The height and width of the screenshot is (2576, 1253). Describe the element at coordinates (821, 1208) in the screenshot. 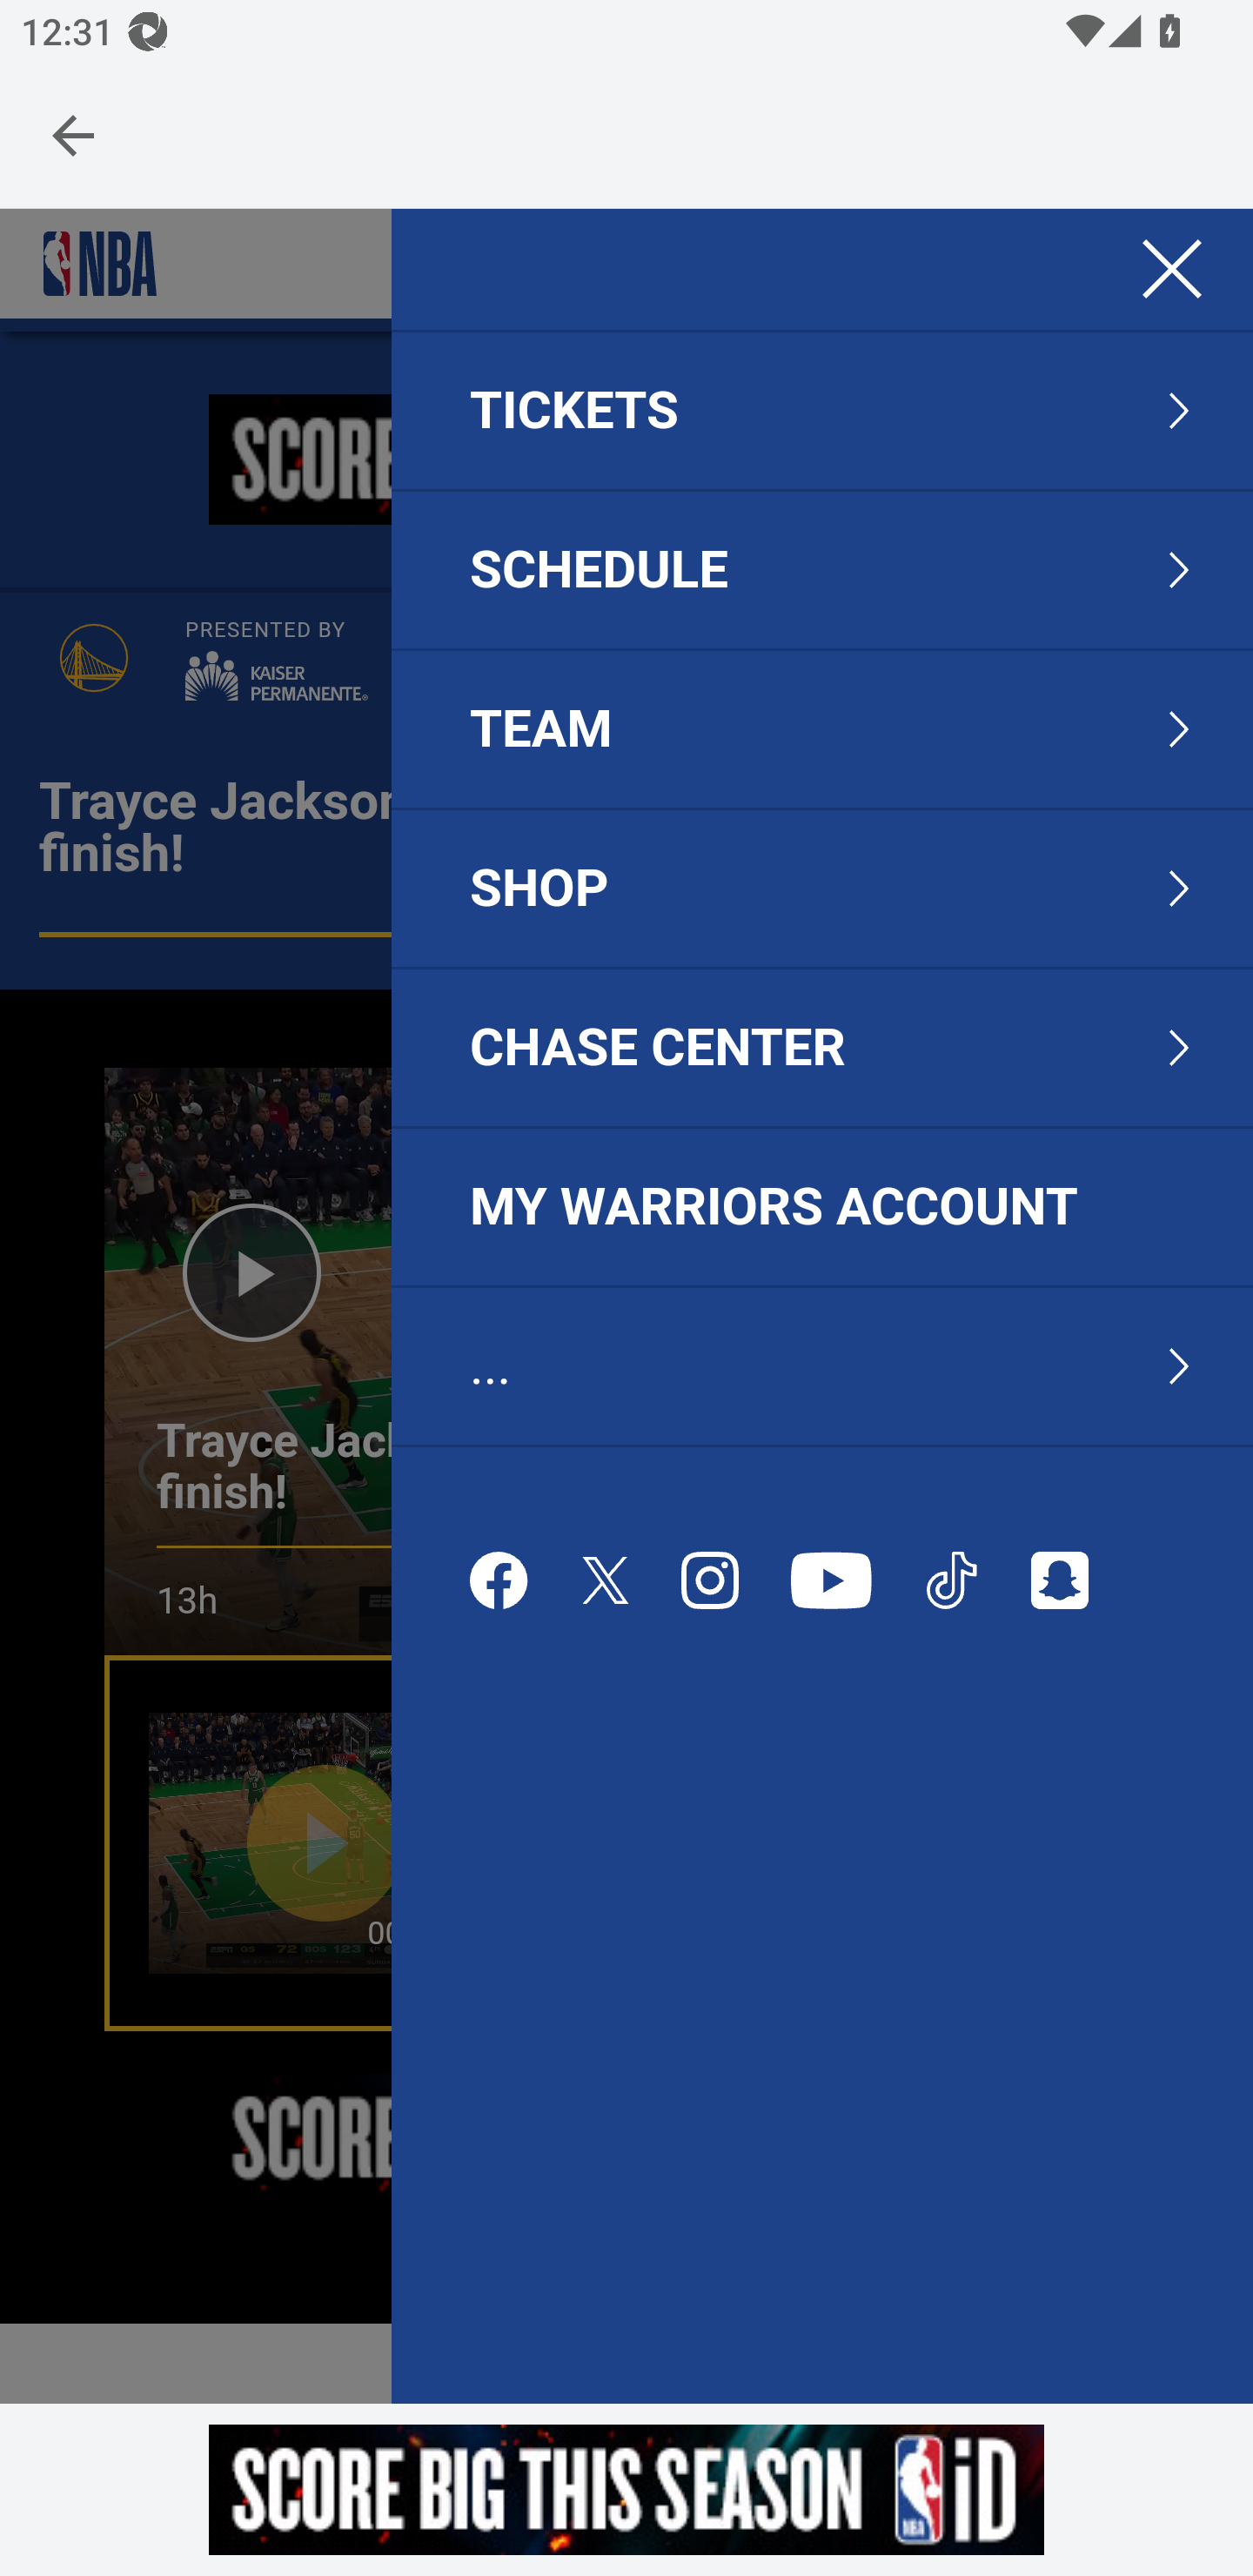

I see `MY WARRIORS ACCOUNT` at that location.